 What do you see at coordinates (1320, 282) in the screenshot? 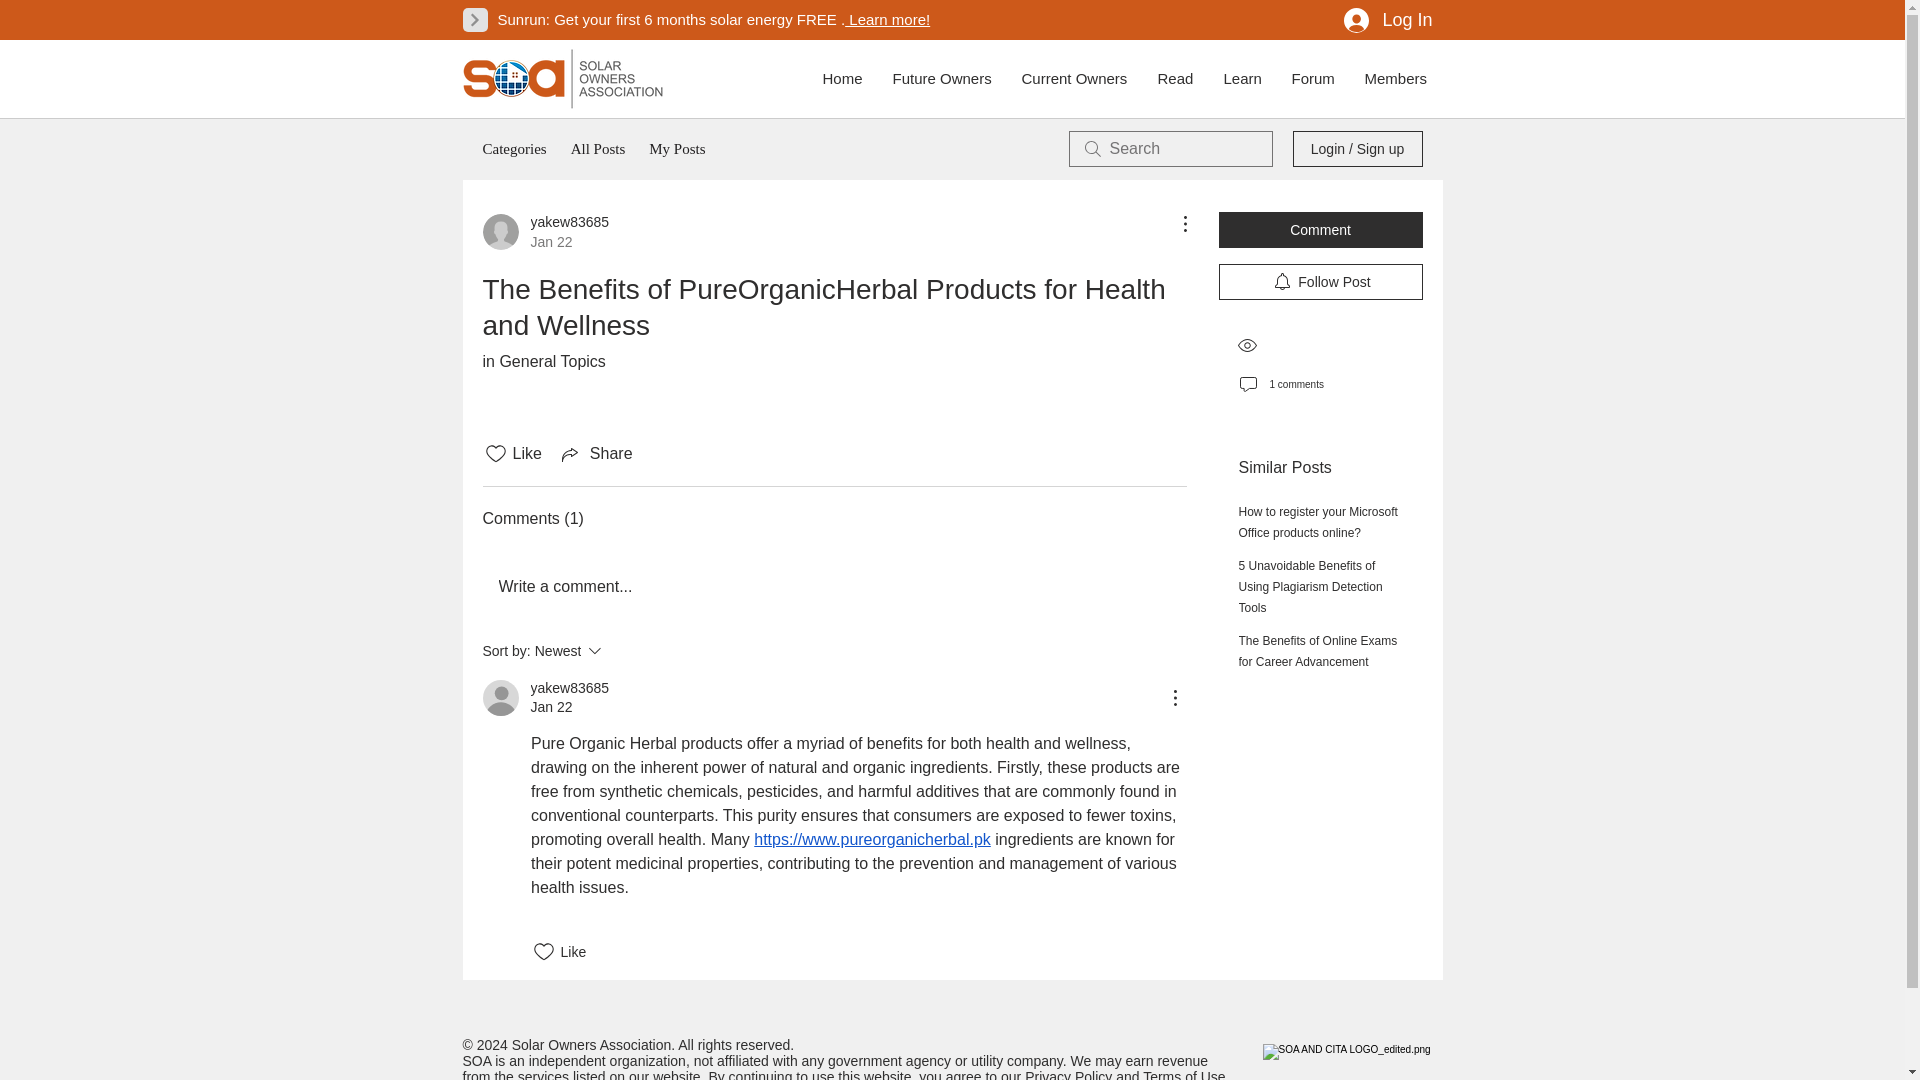
I see `Current Owners` at bounding box center [1320, 282].